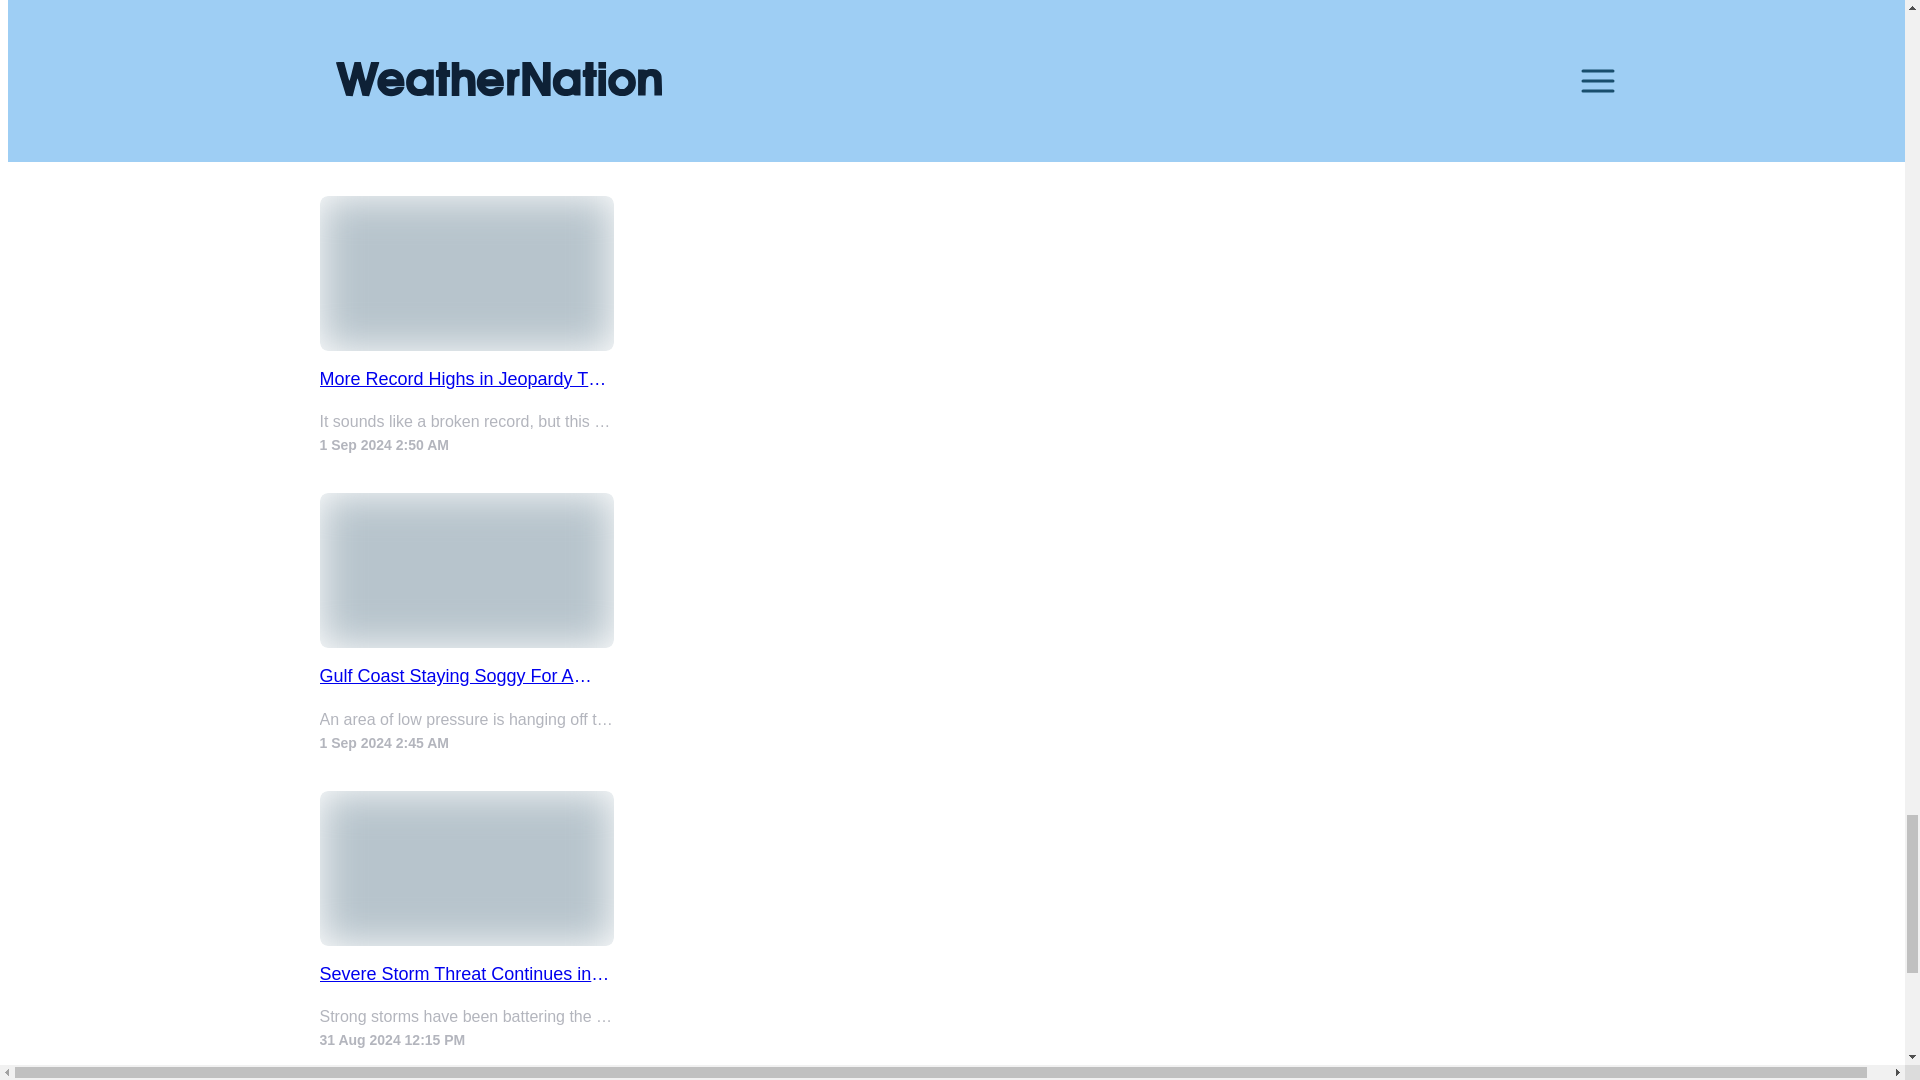 The height and width of the screenshot is (1080, 1920). I want to click on Severe Storm Threat Continues in the Midwest, so click(467, 974).